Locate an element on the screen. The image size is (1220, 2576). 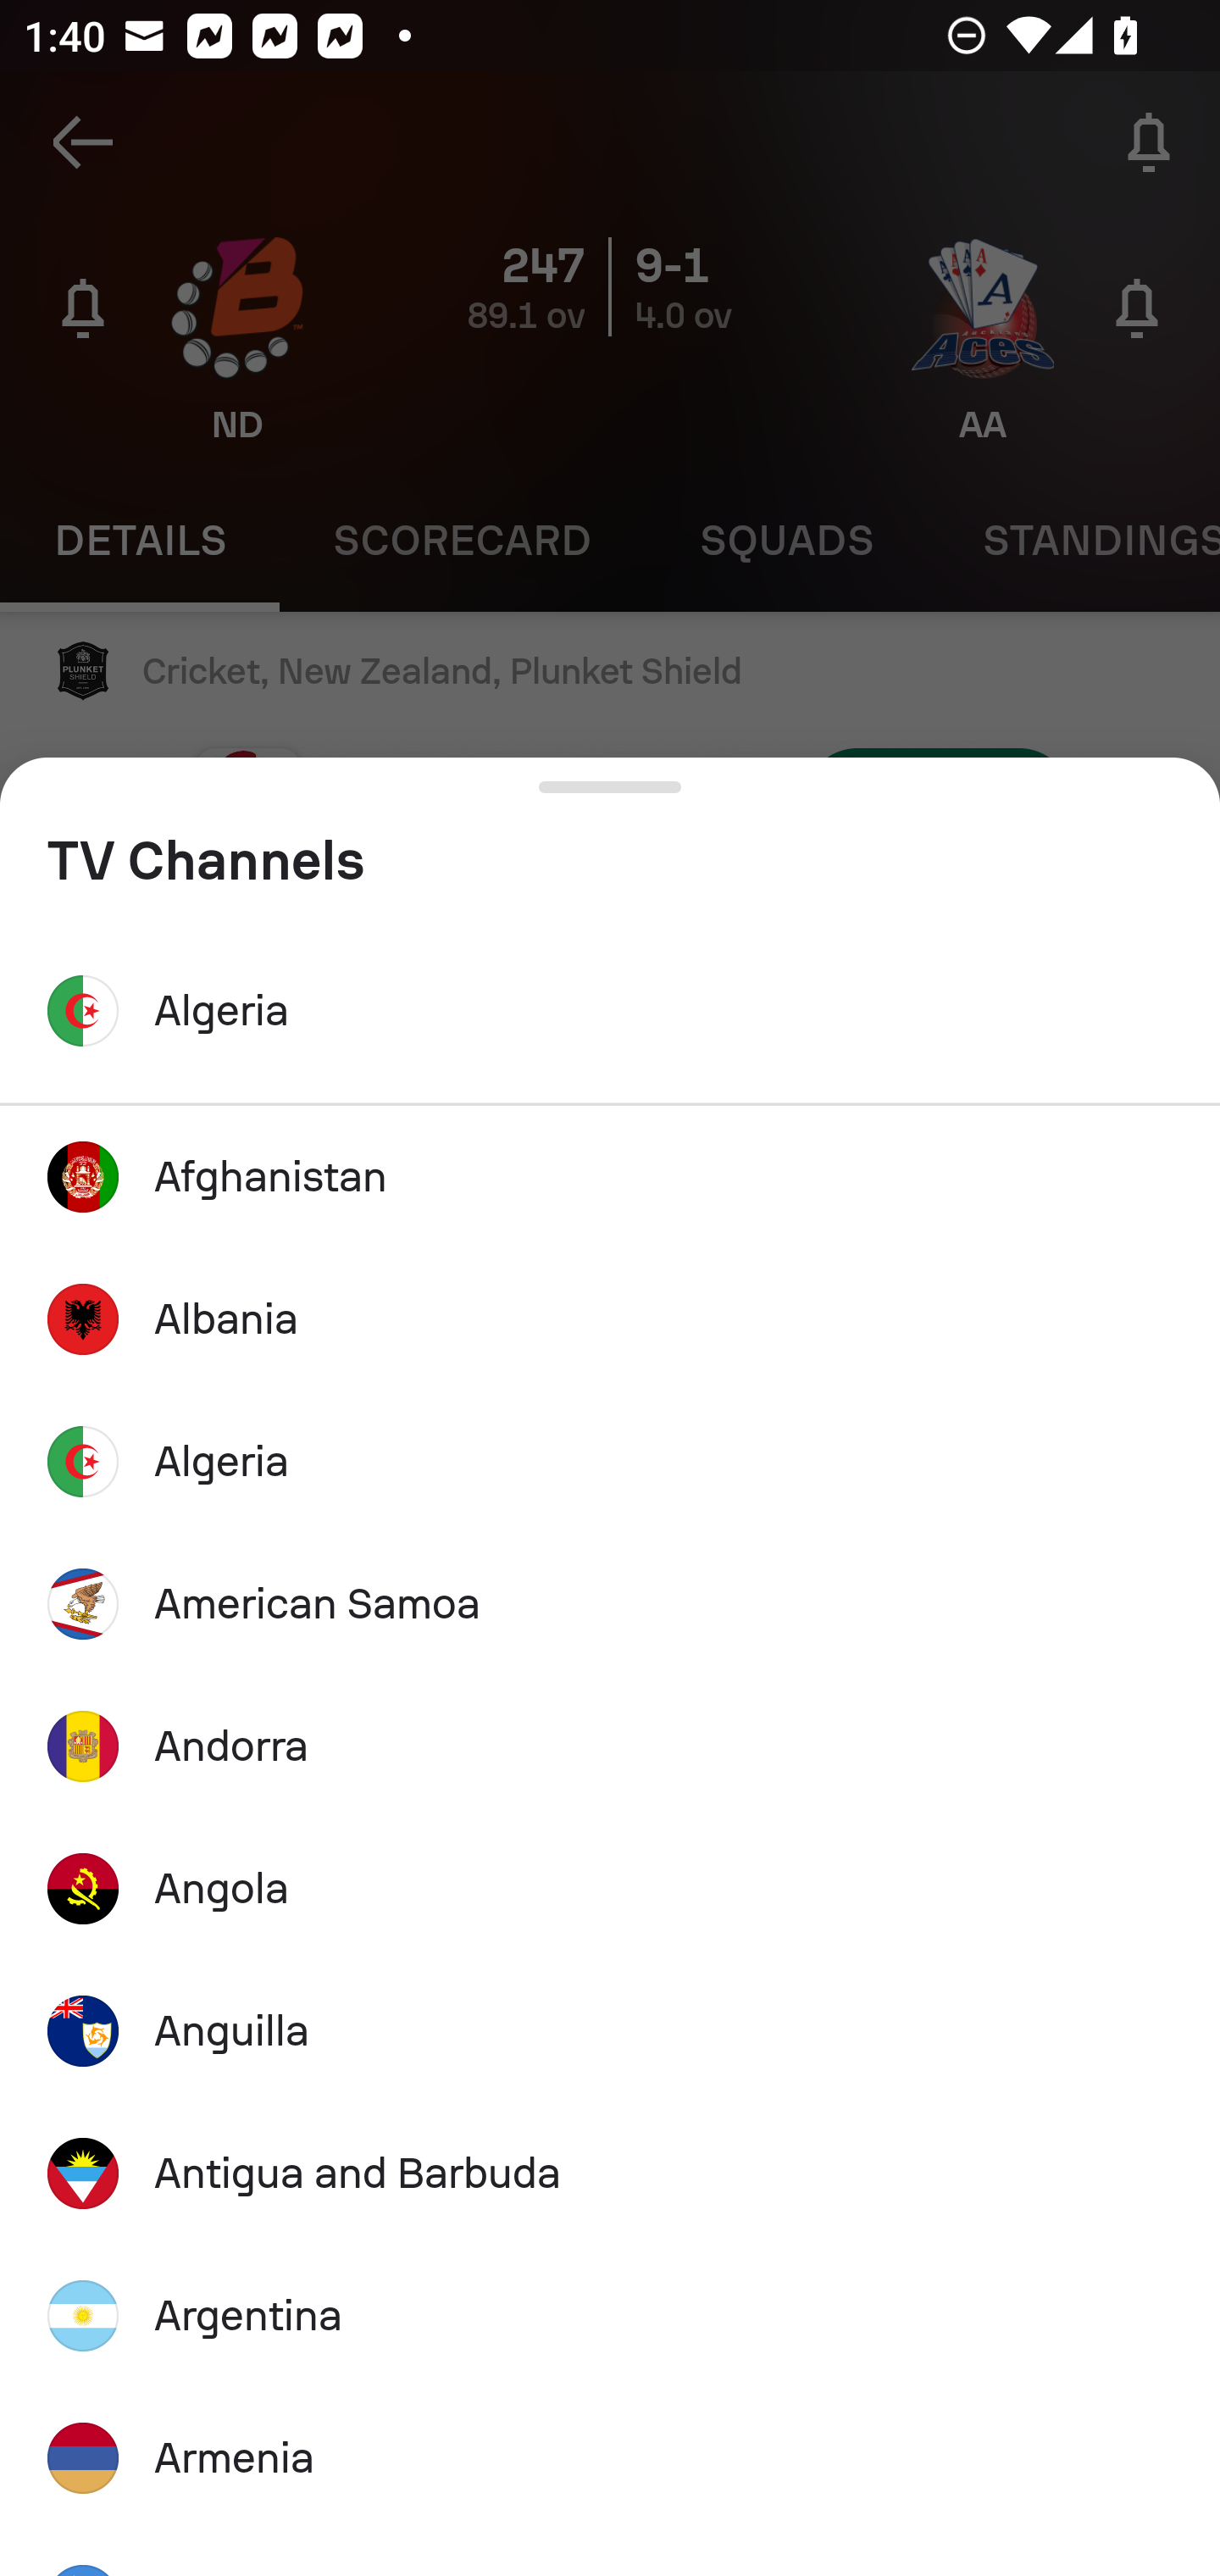
Antigua and Barbuda is located at coordinates (610, 2173).